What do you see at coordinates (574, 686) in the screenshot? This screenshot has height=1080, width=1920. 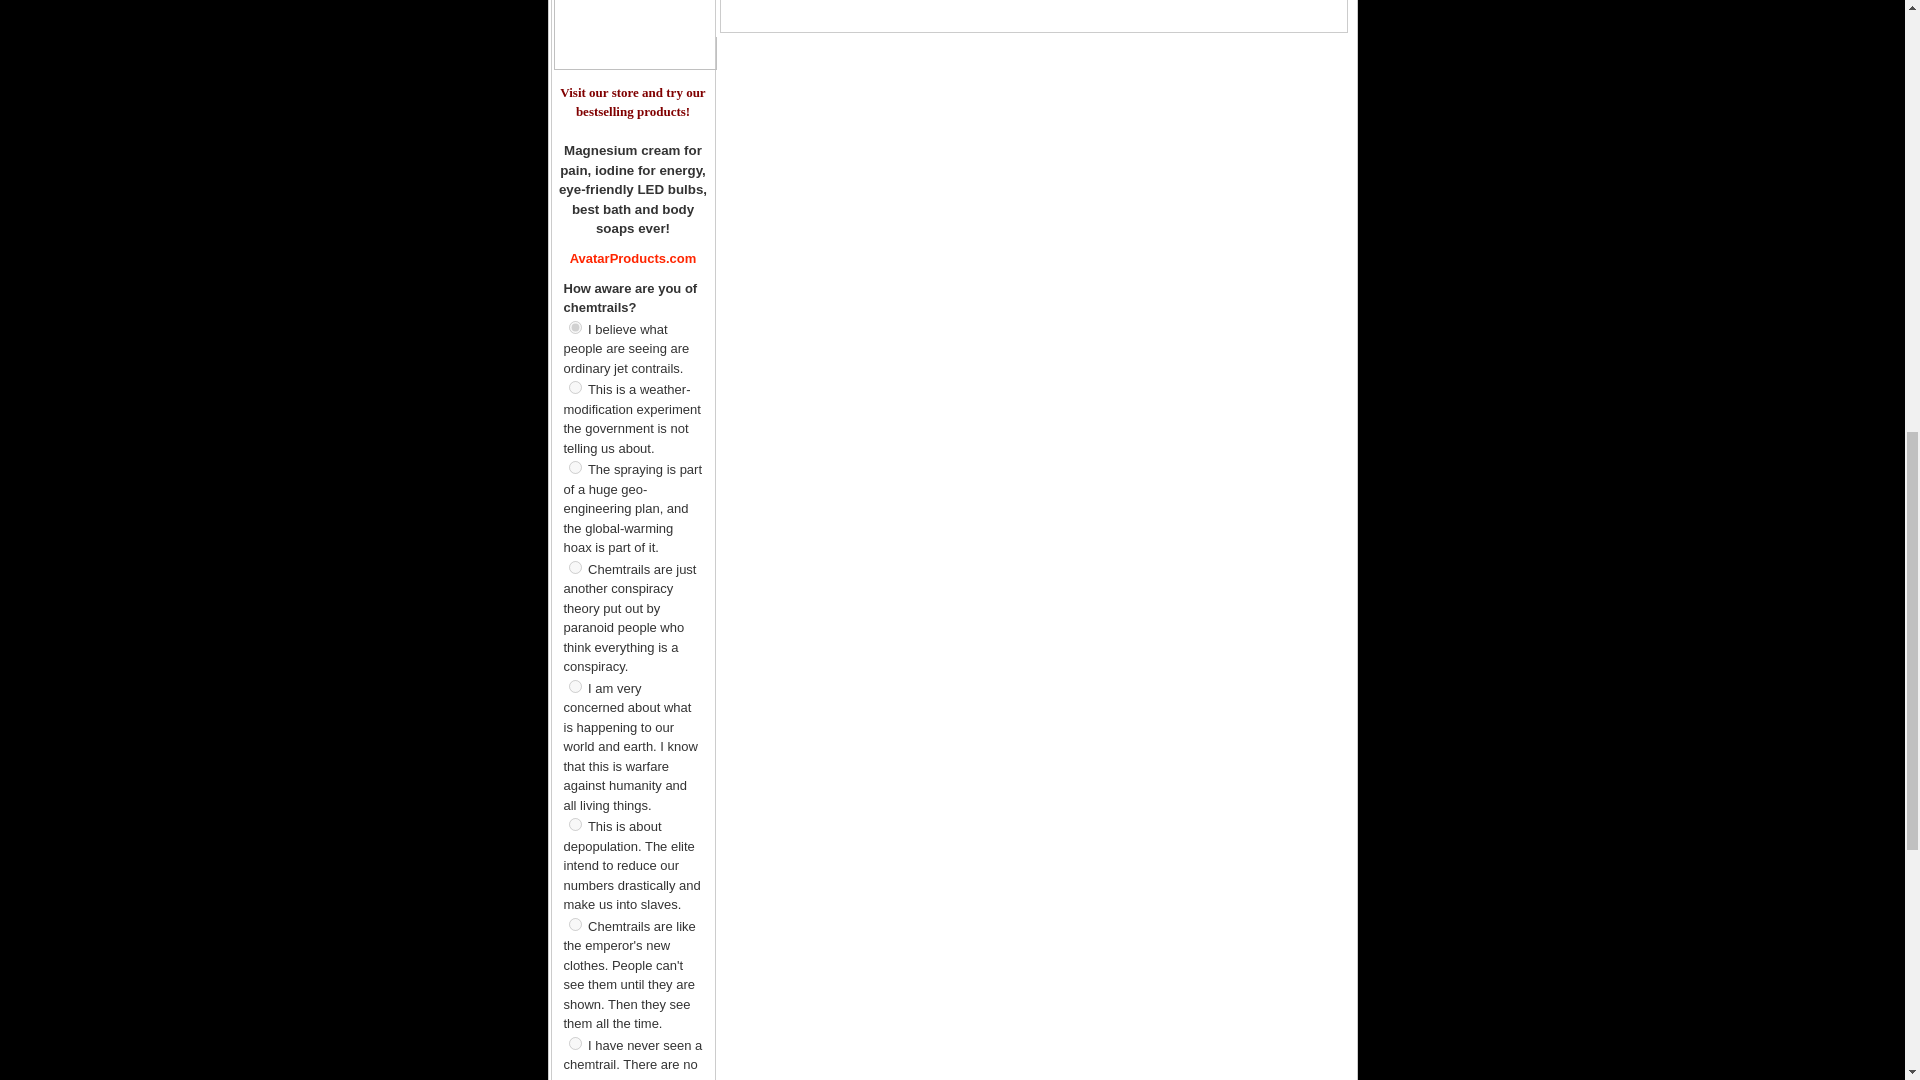 I see `4` at bounding box center [574, 686].